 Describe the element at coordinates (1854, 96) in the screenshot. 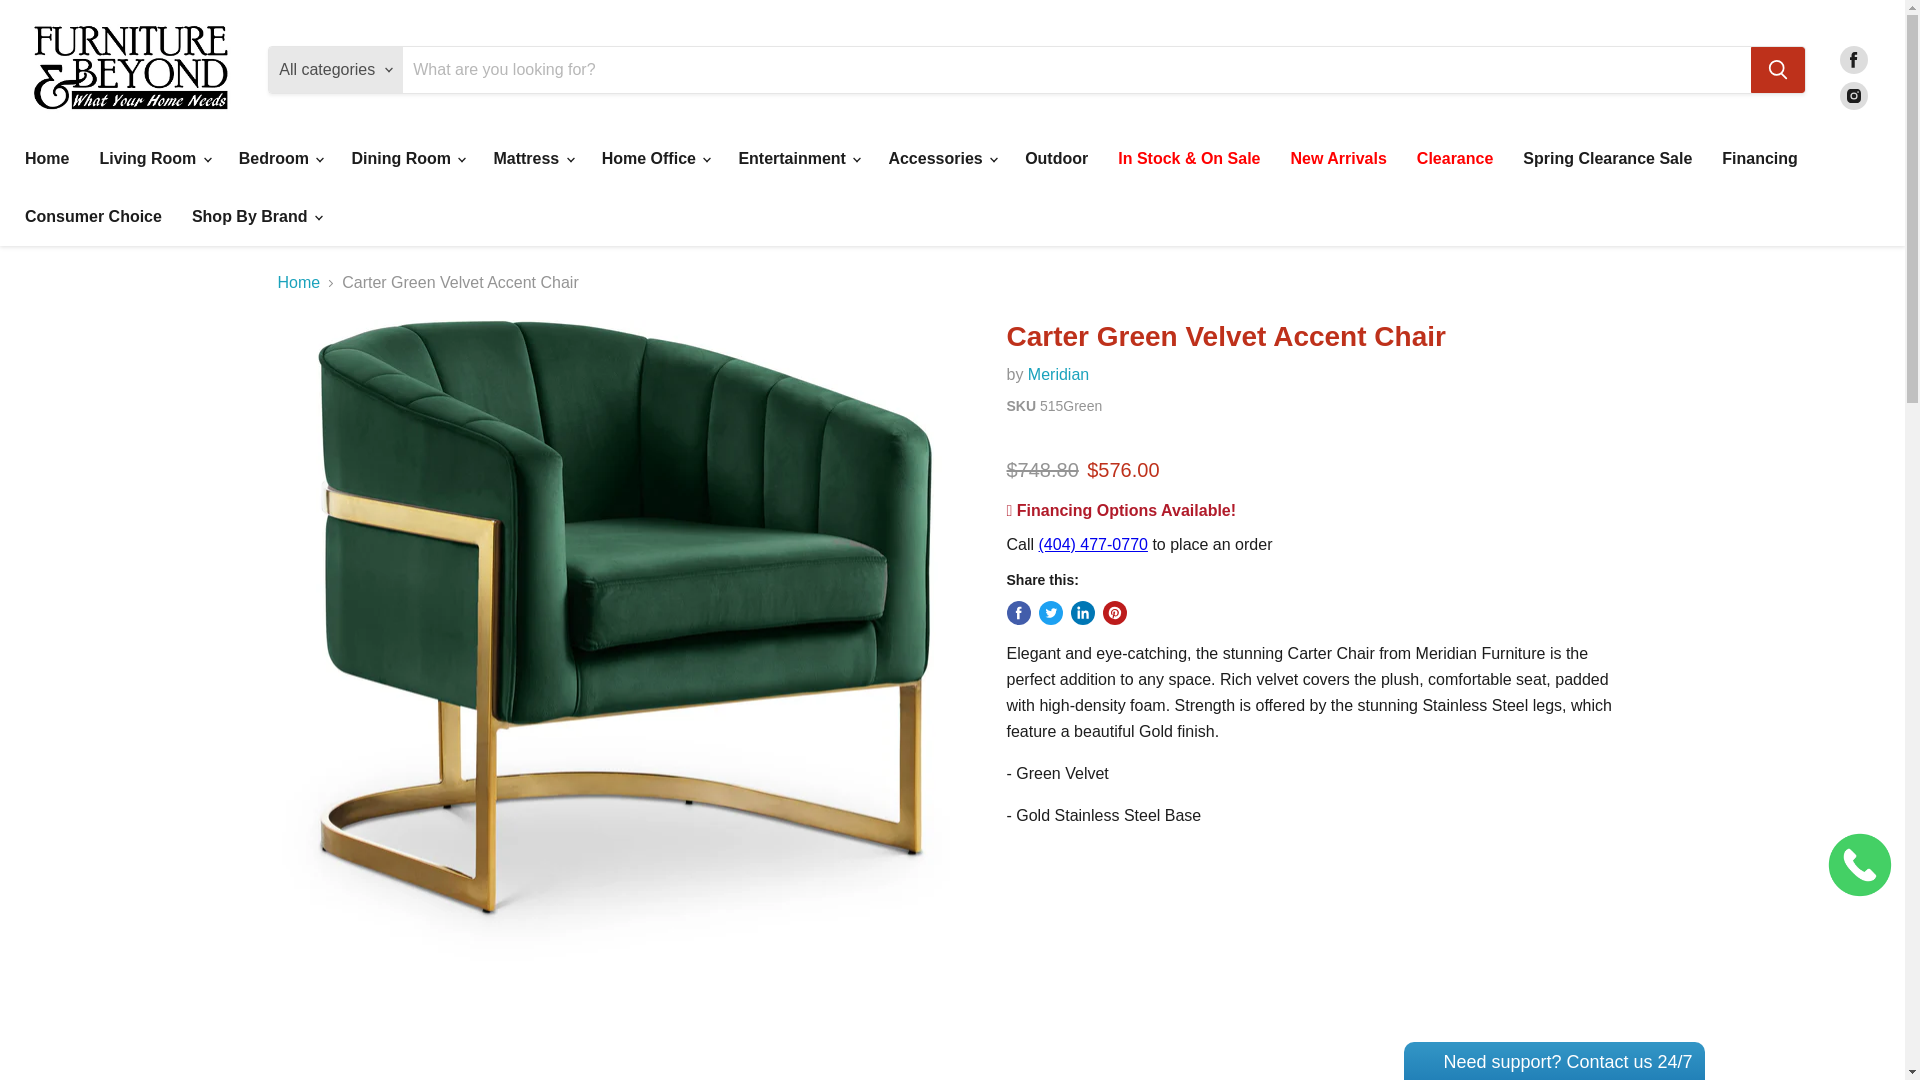

I see `Instagram` at that location.